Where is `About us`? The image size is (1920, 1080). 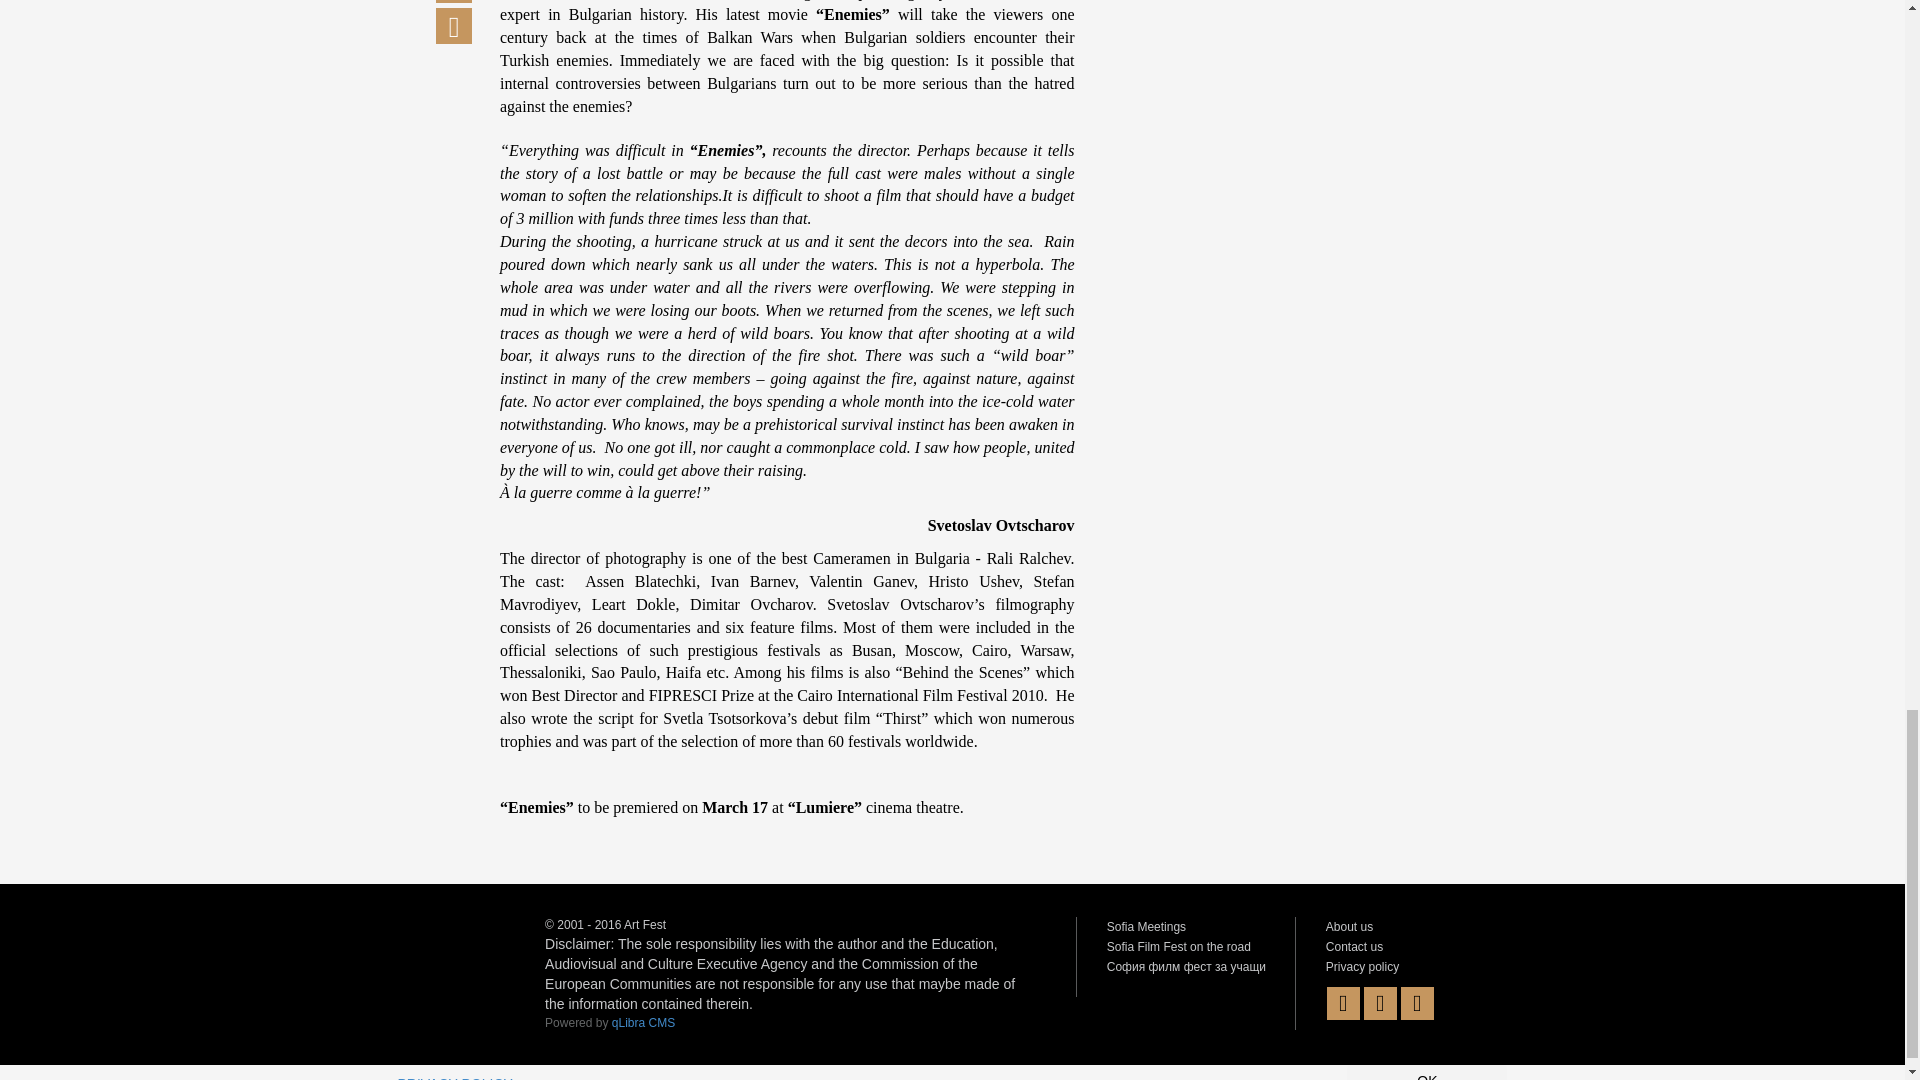
About us is located at coordinates (1349, 927).